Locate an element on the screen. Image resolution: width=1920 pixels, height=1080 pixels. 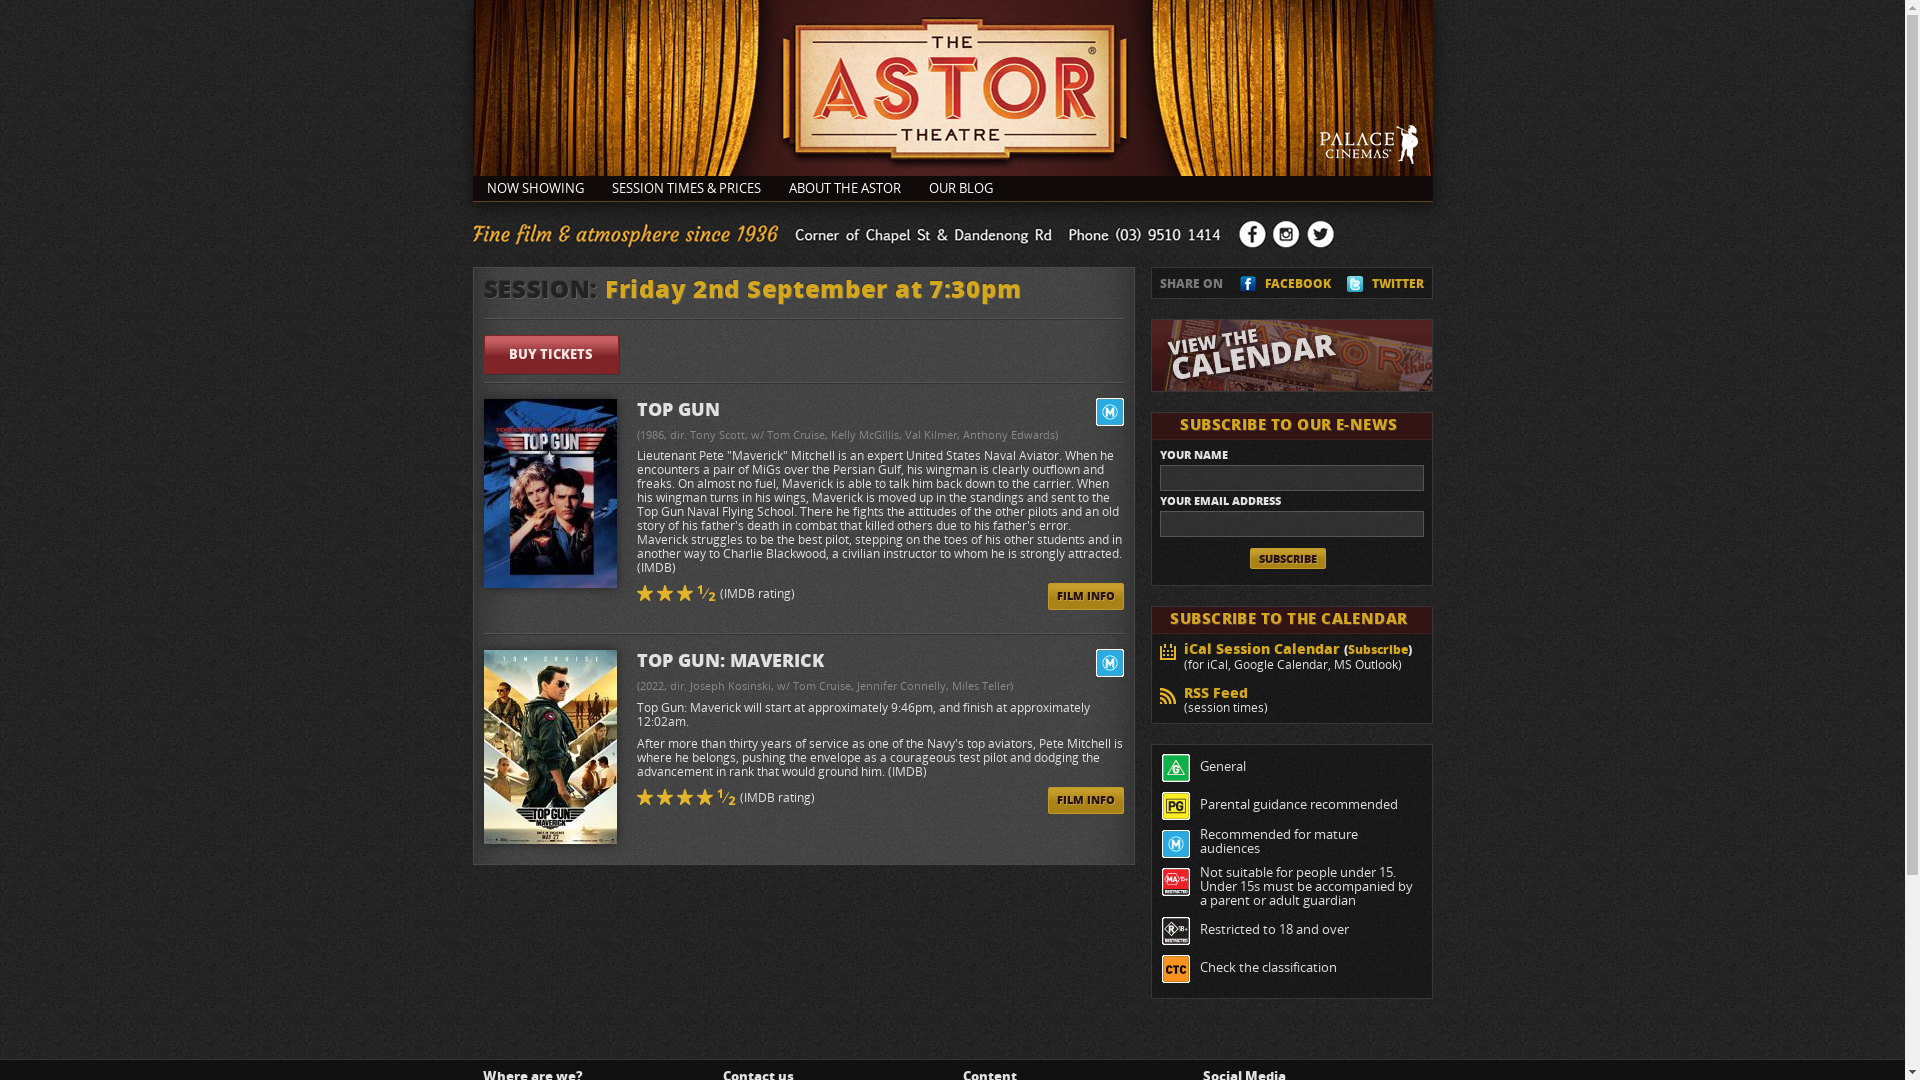
SESSION TIMES & PRICES is located at coordinates (686, 188).